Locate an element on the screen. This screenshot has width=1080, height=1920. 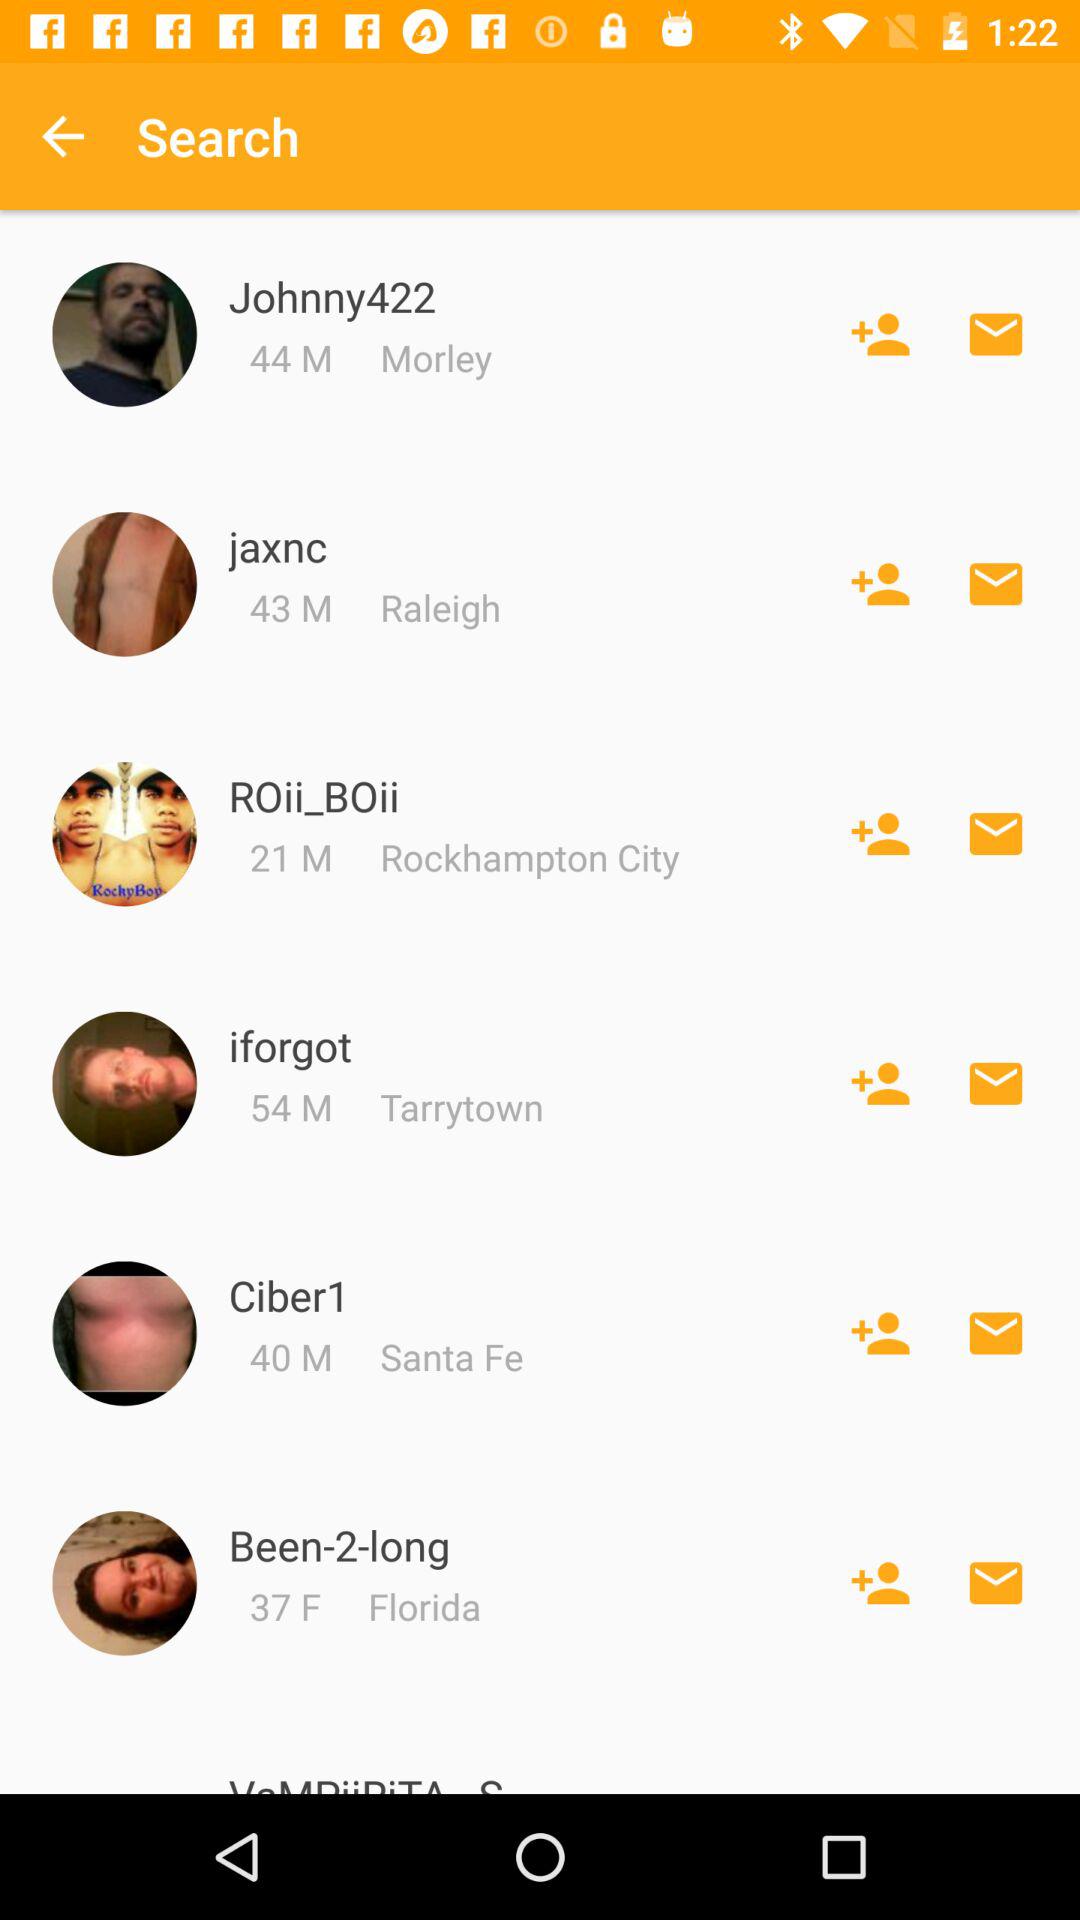
profile picture is located at coordinates (124, 834).